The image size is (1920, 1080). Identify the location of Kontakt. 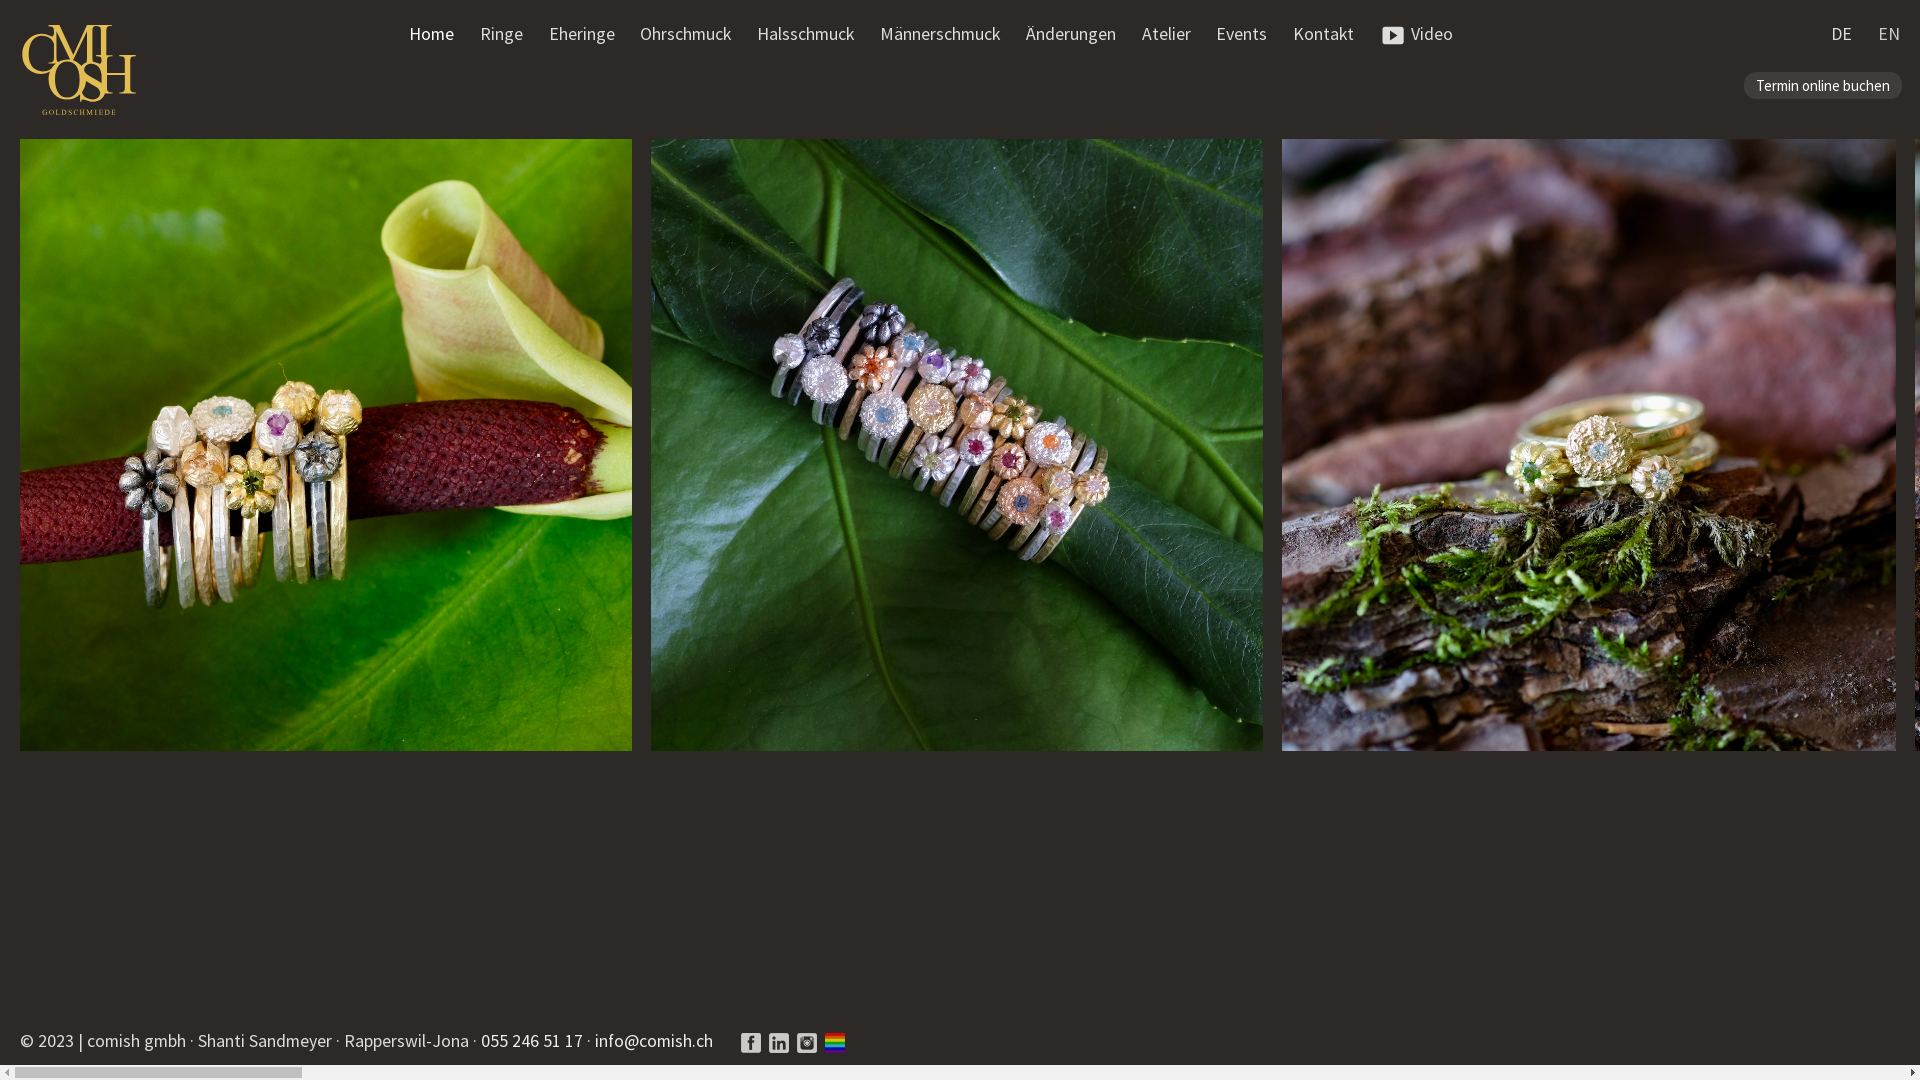
(1324, 34).